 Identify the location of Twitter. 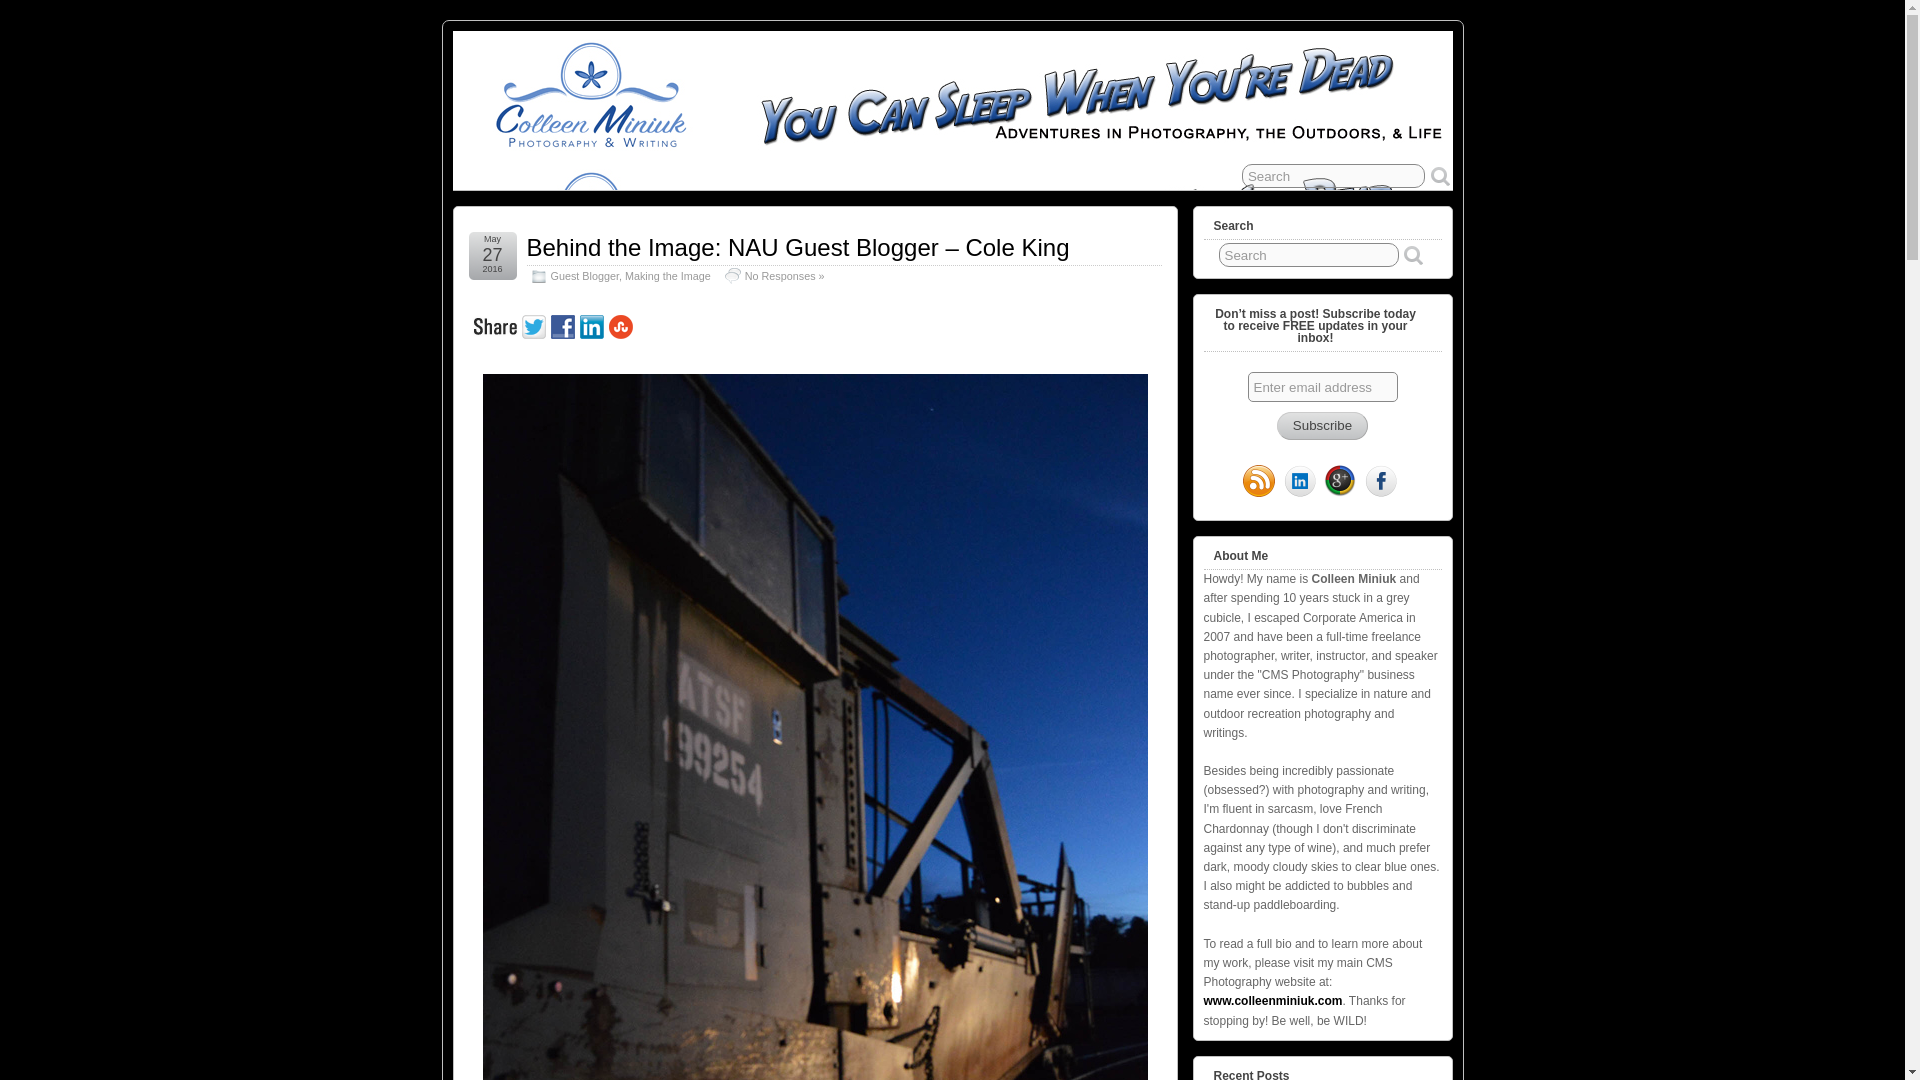
(536, 324).